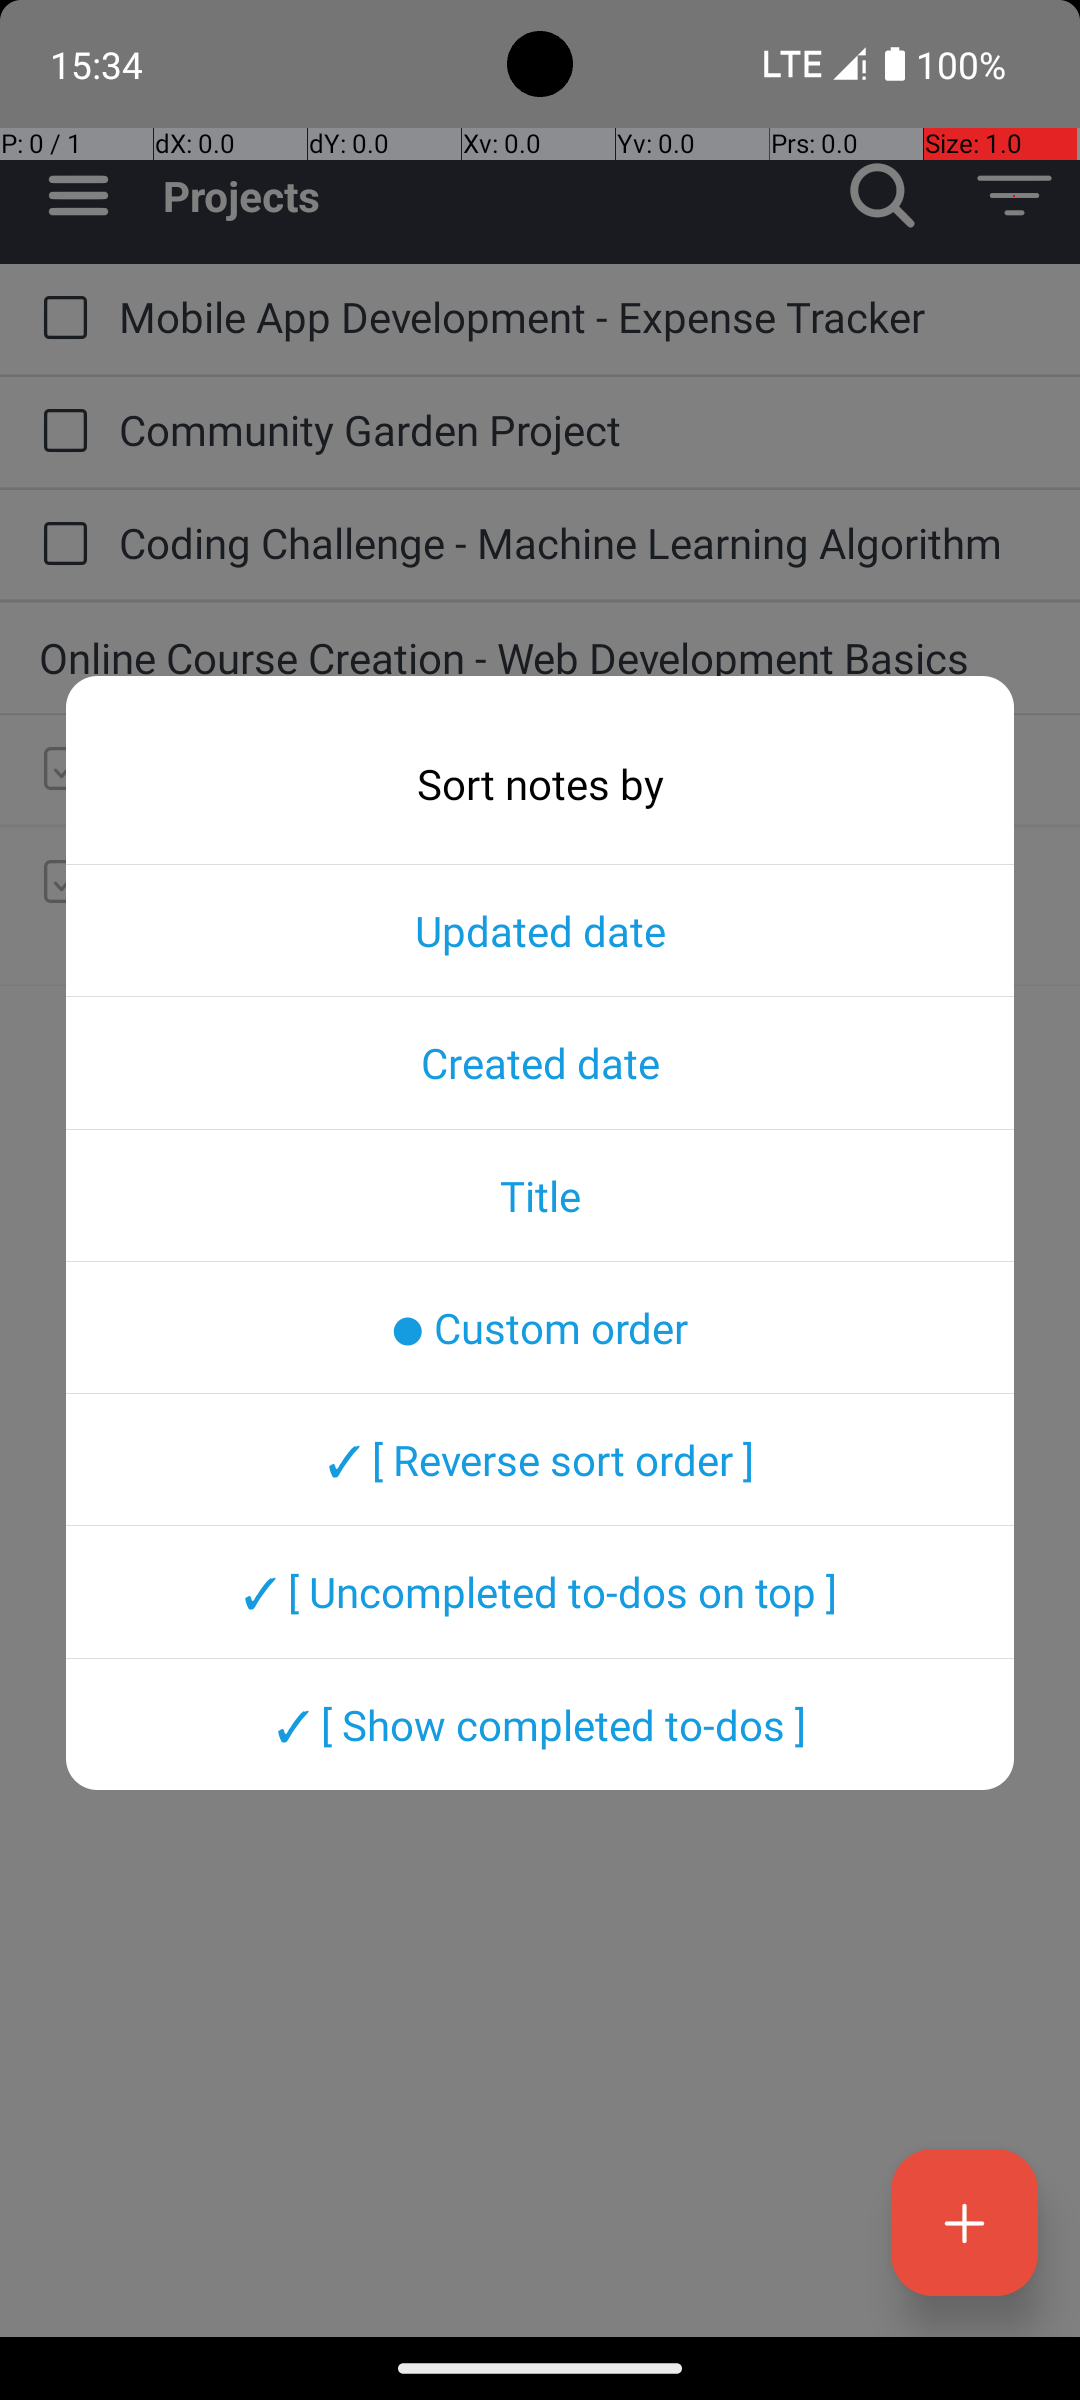 The width and height of the screenshot is (1080, 2400). I want to click on to-do: Community Theater Production - Shakespeare Play, so click(60, 883).